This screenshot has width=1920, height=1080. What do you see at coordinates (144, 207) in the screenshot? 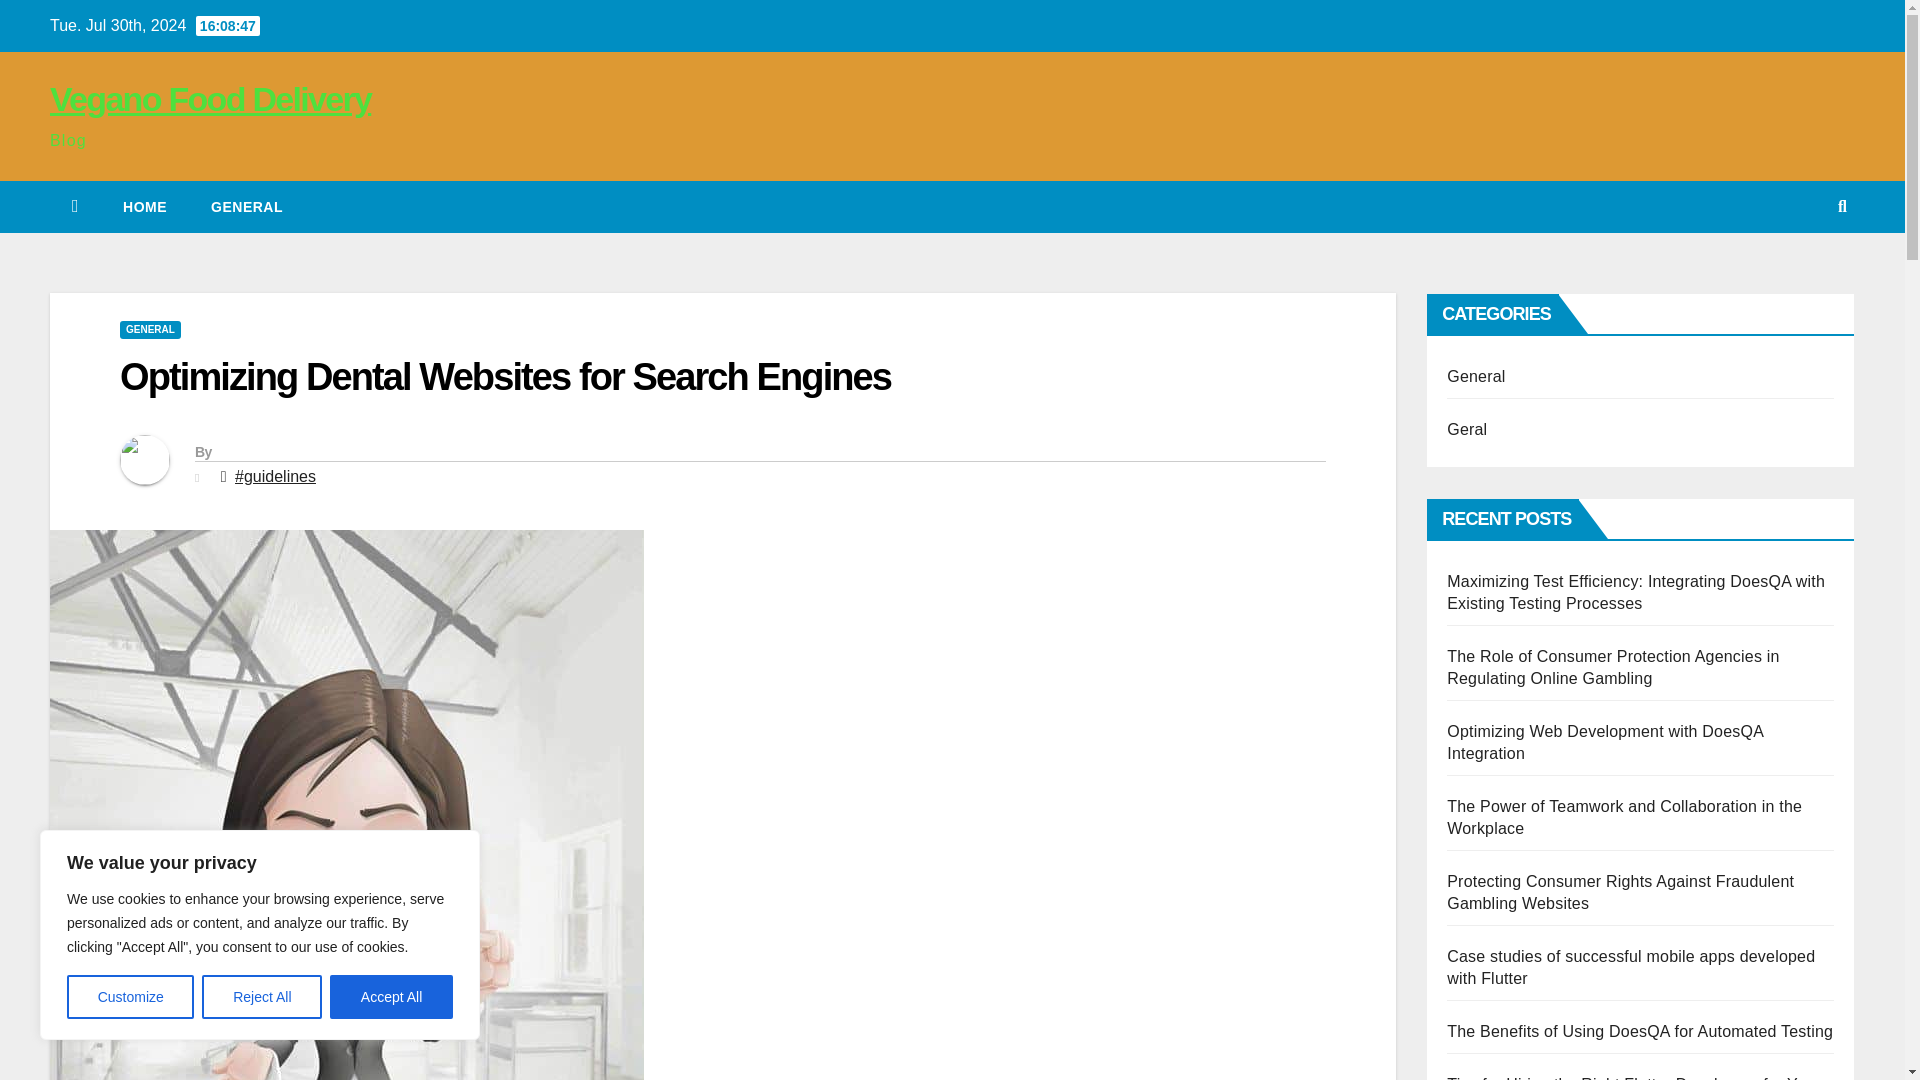
I see `HOME` at bounding box center [144, 207].